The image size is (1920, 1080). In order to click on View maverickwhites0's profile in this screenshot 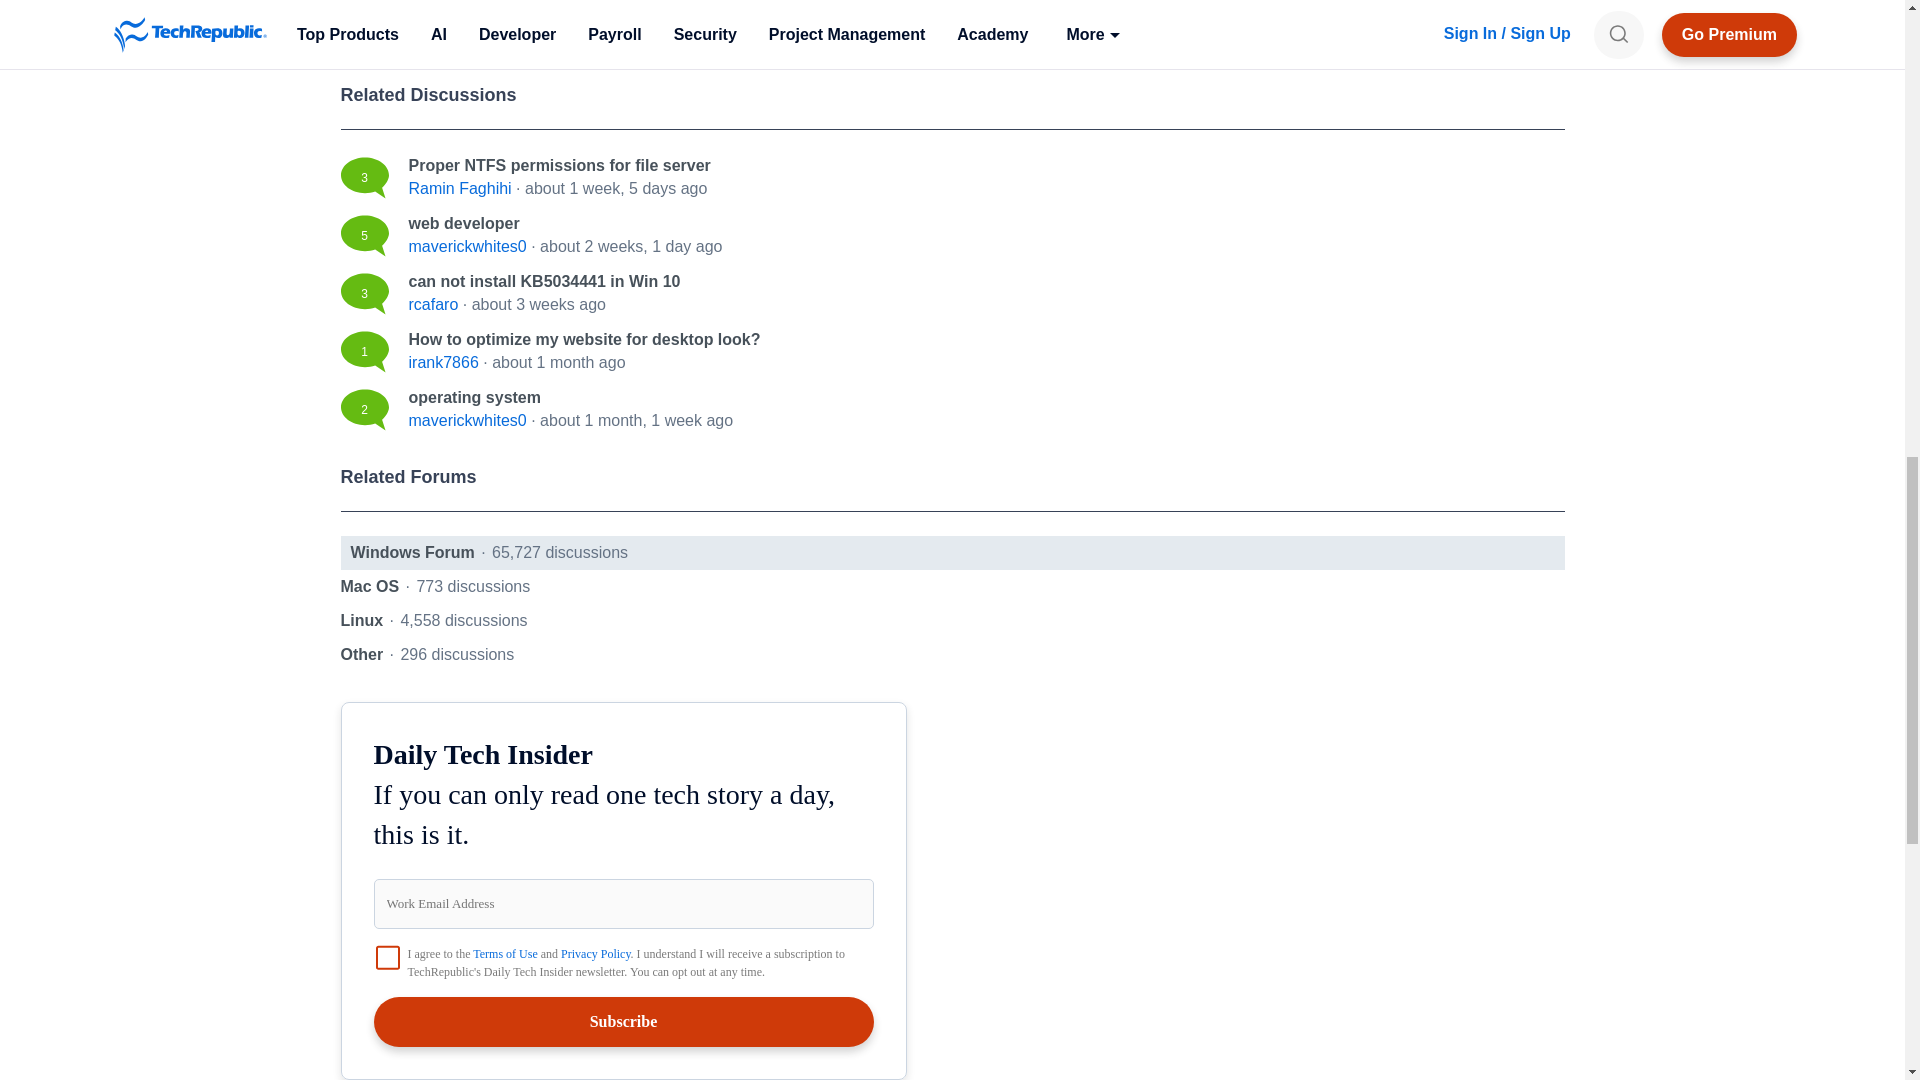, I will do `click(466, 246)`.